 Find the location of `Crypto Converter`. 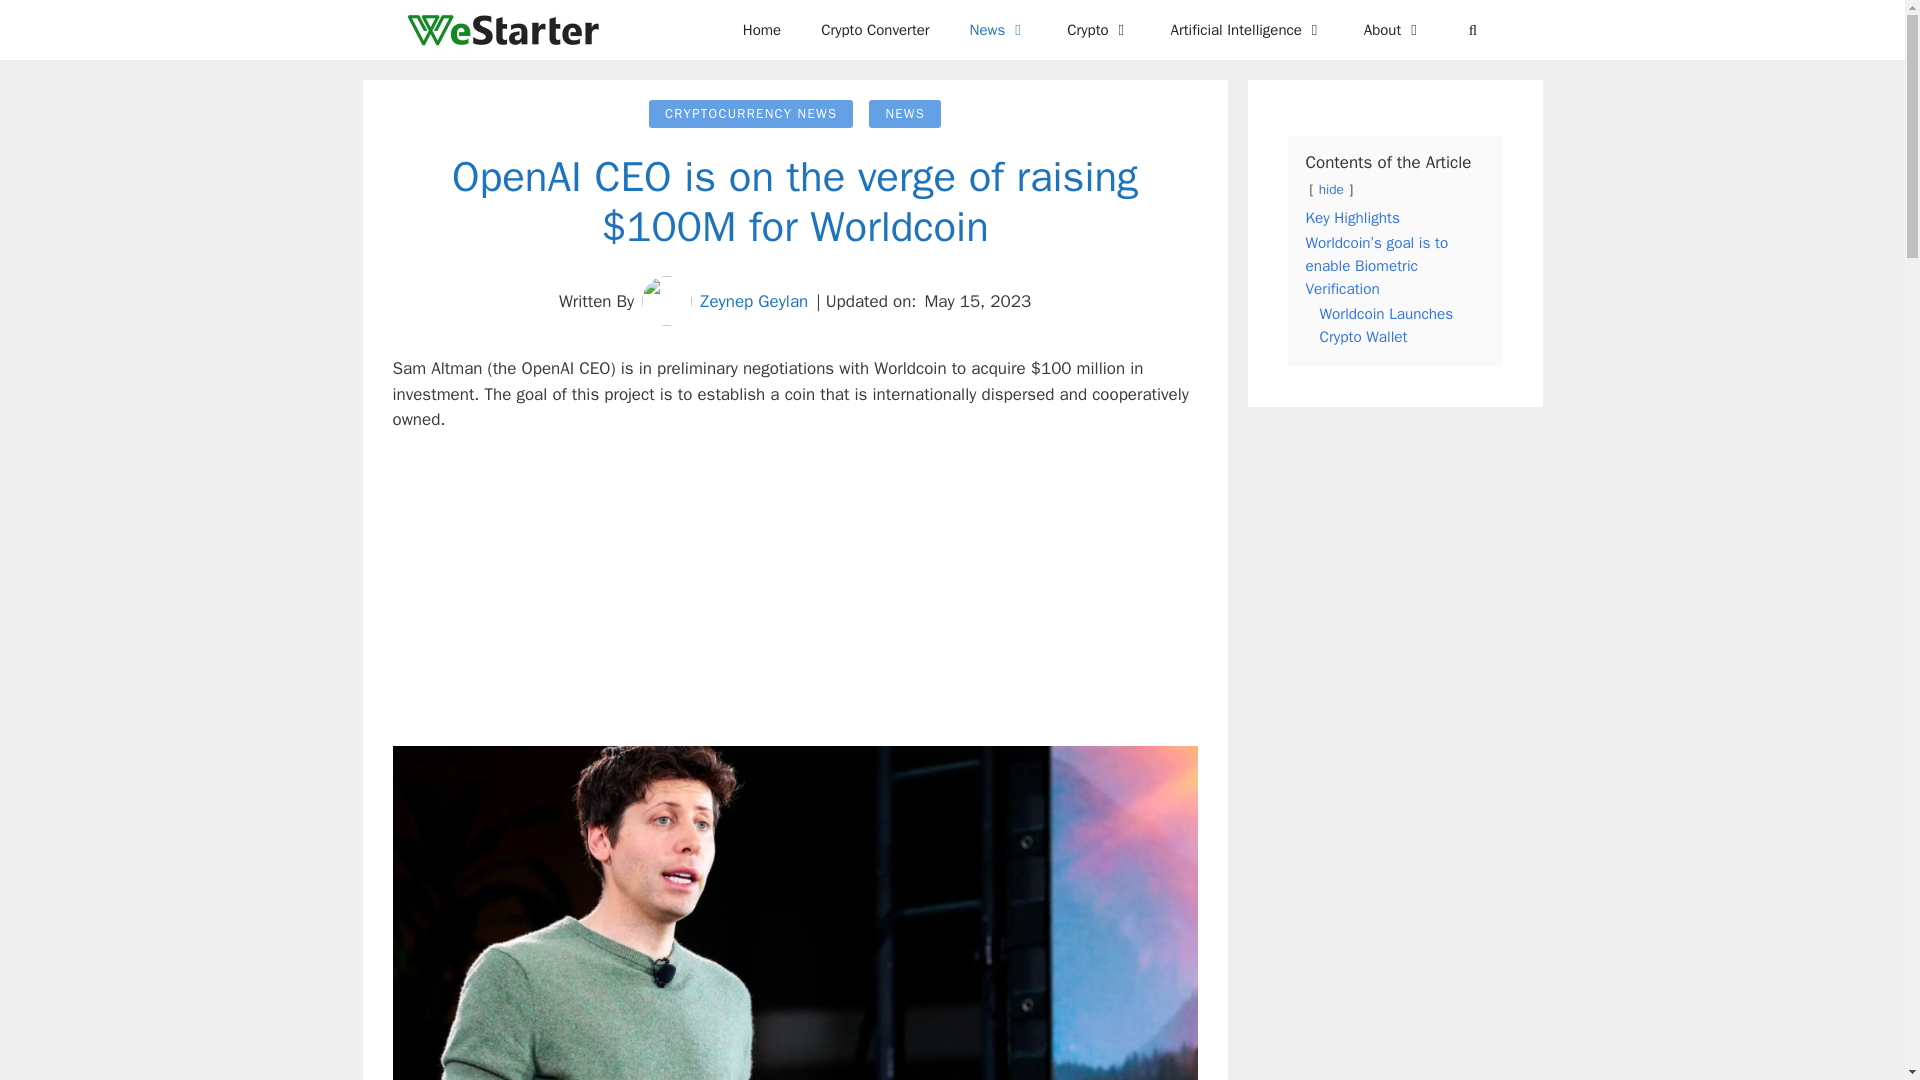

Crypto Converter is located at coordinates (874, 30).